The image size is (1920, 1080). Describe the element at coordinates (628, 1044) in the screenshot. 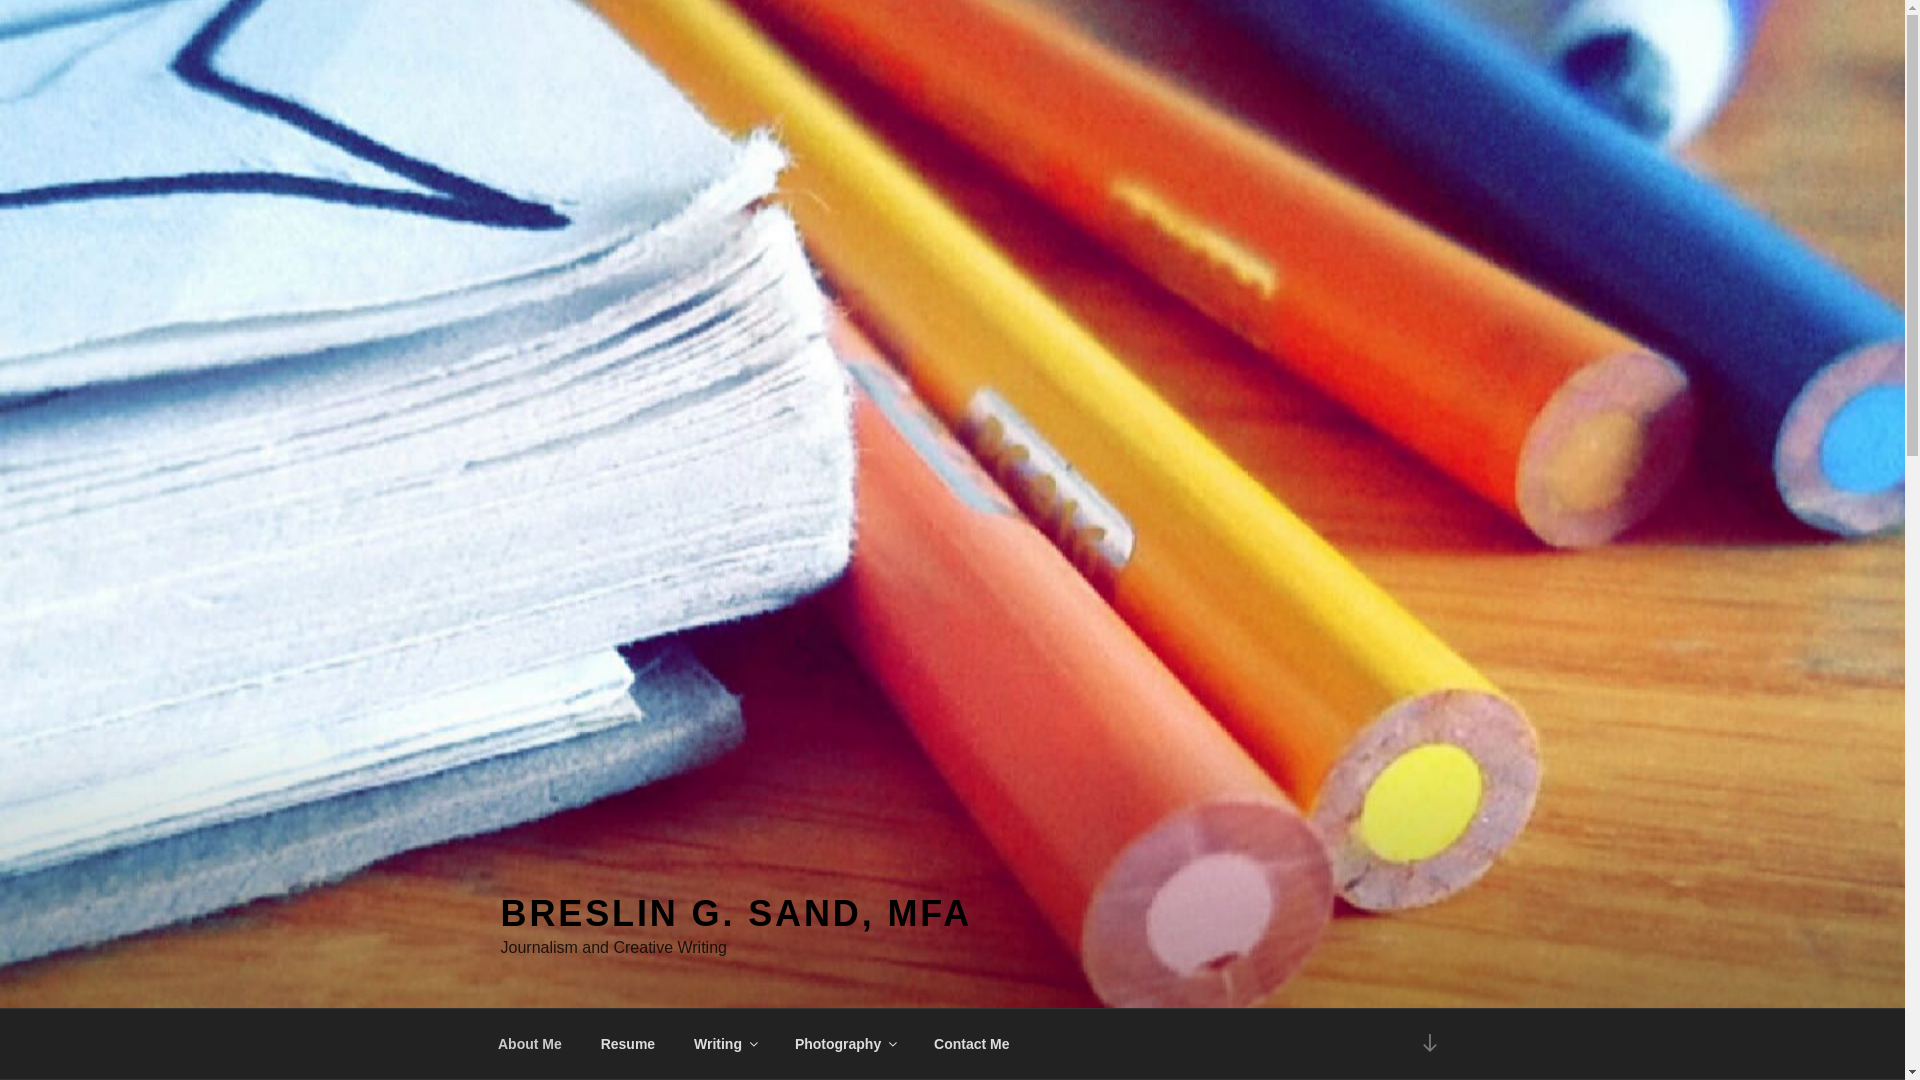

I see `Resume` at that location.